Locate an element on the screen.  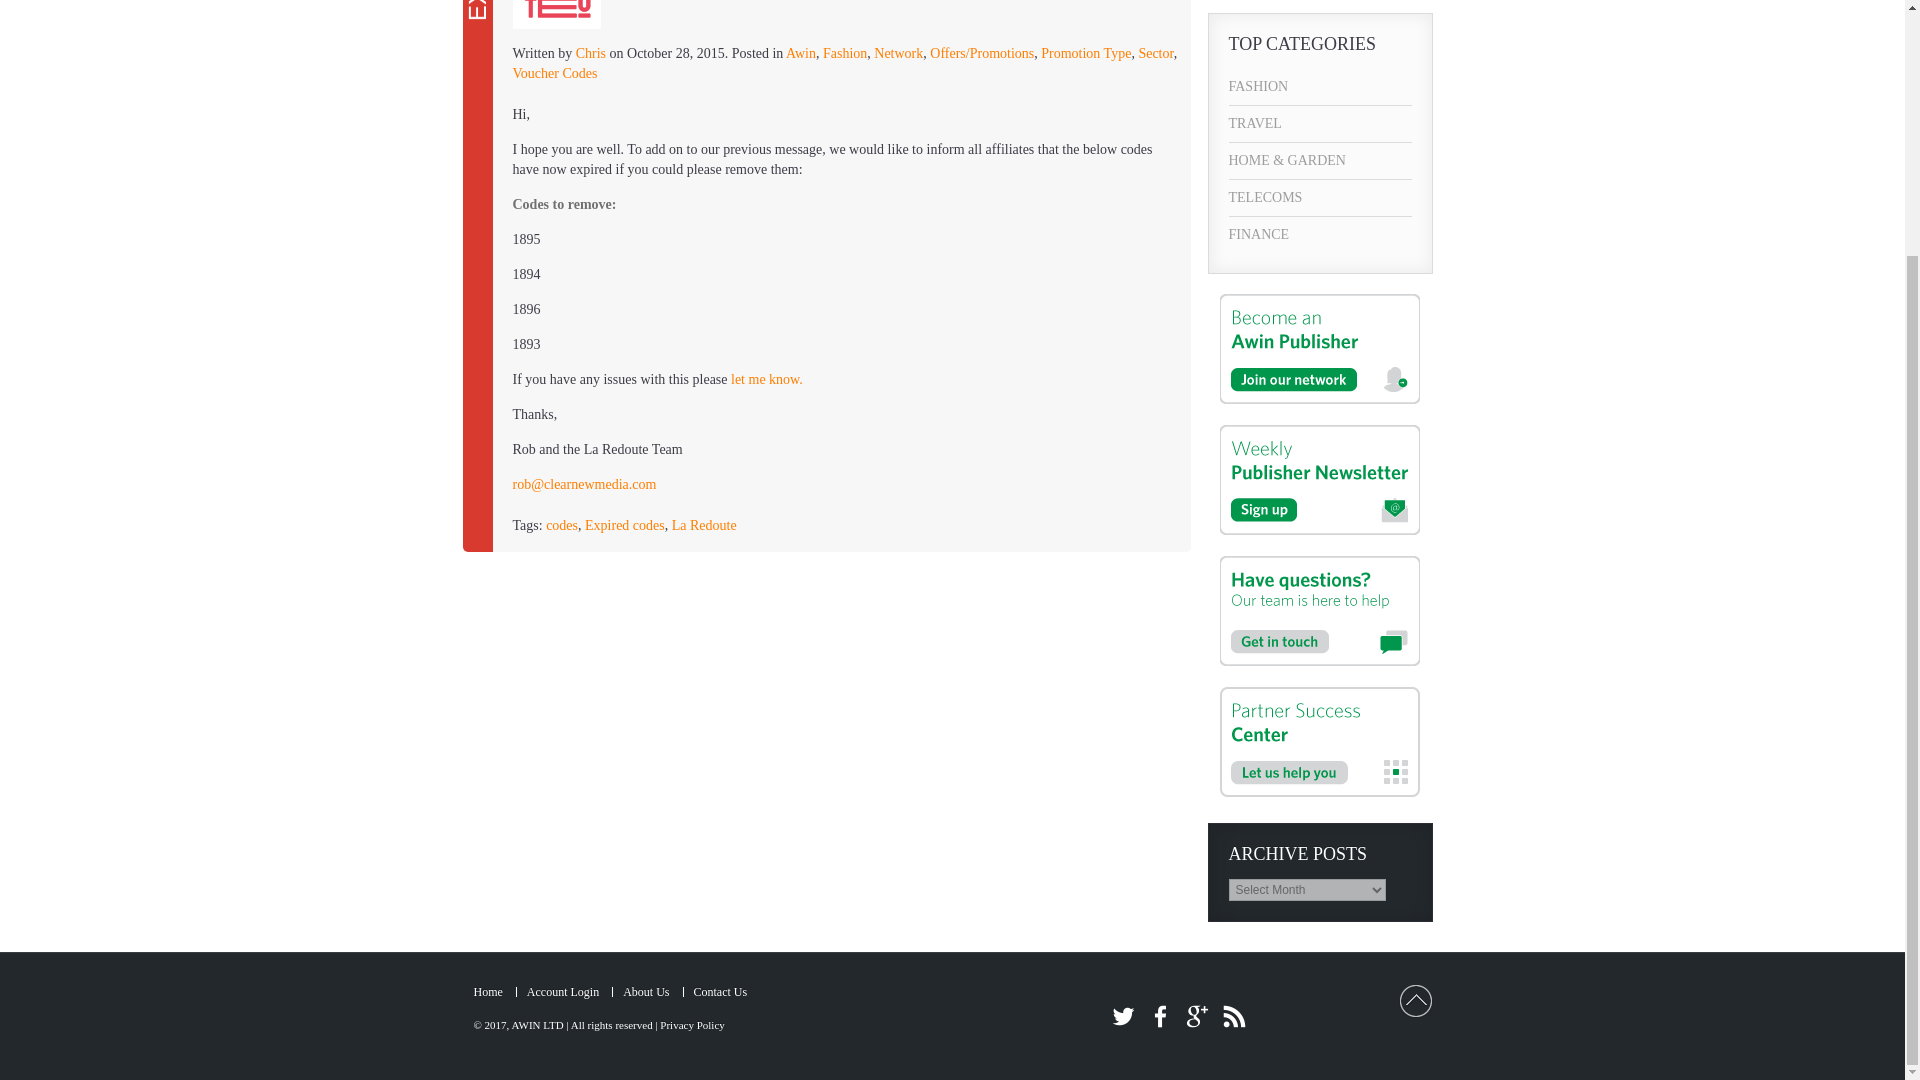
Network is located at coordinates (898, 53).